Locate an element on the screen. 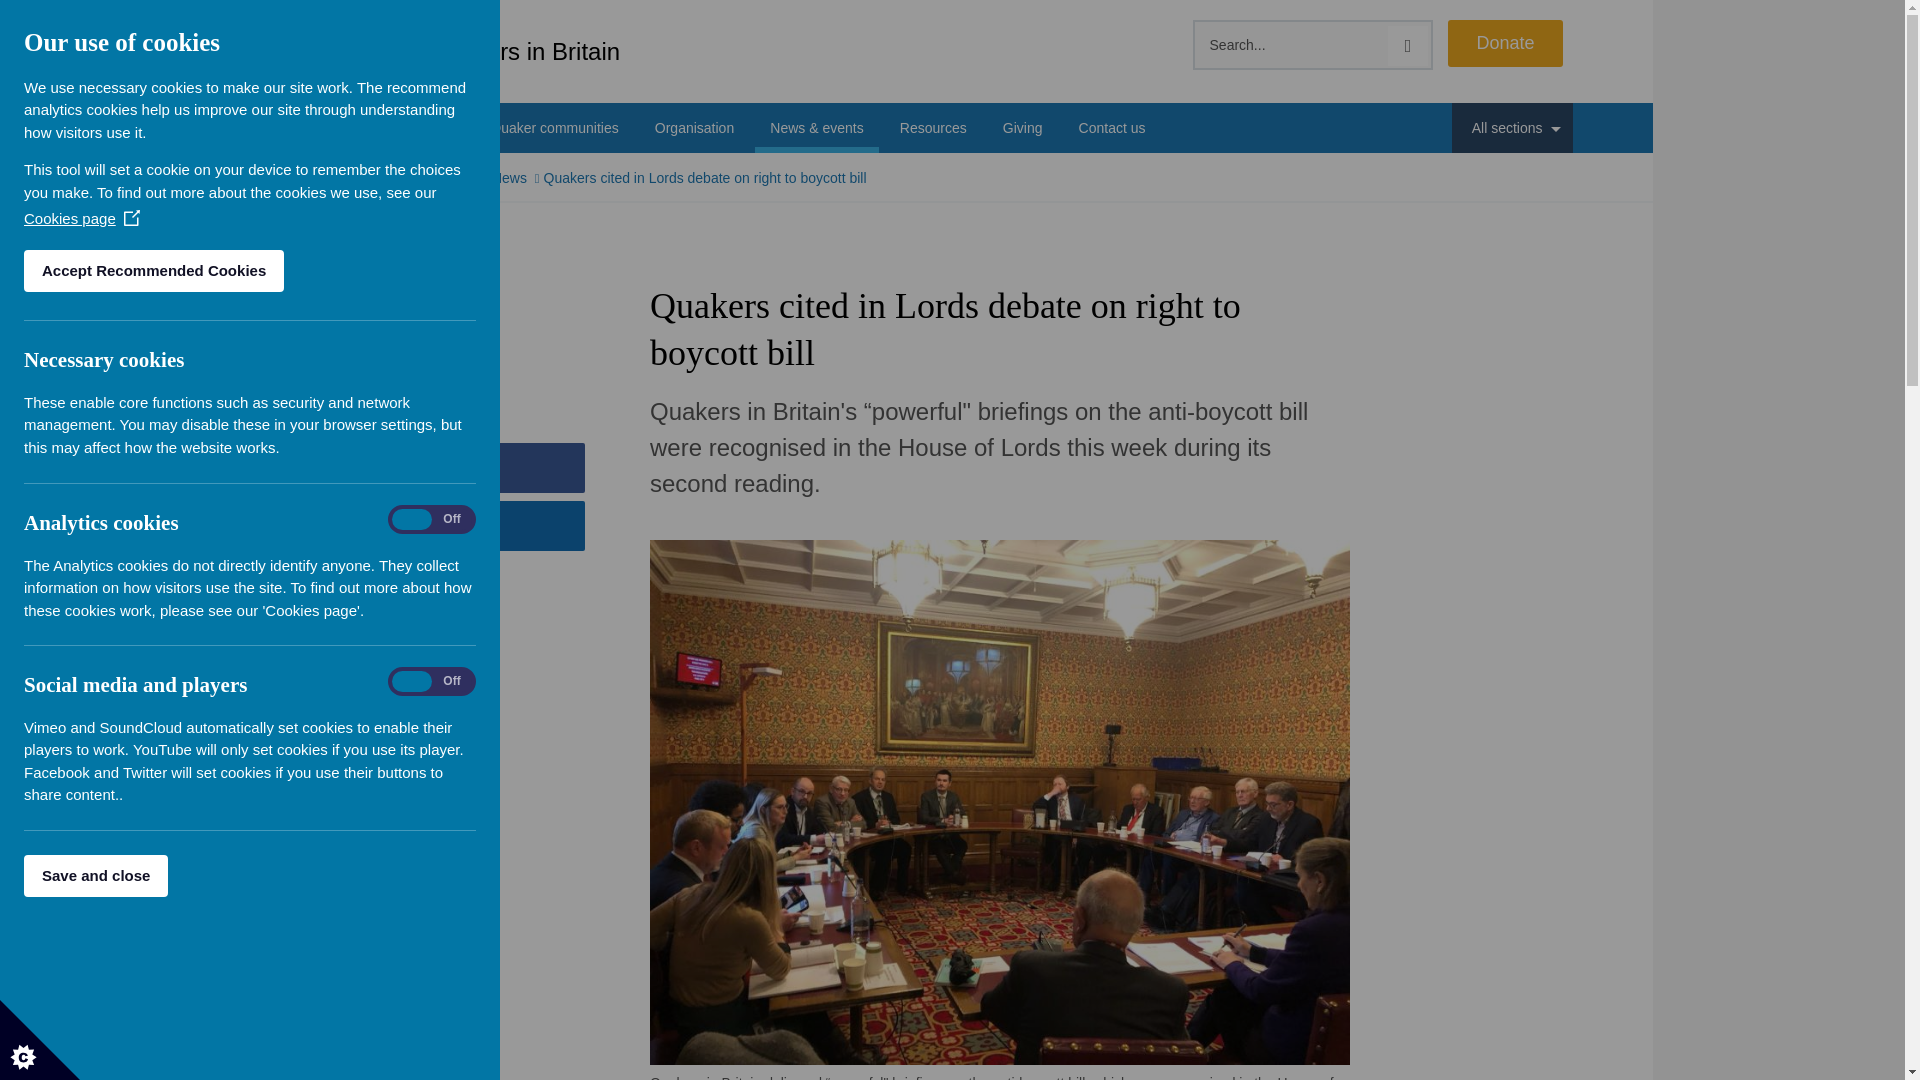  Contact us is located at coordinates (1112, 128).